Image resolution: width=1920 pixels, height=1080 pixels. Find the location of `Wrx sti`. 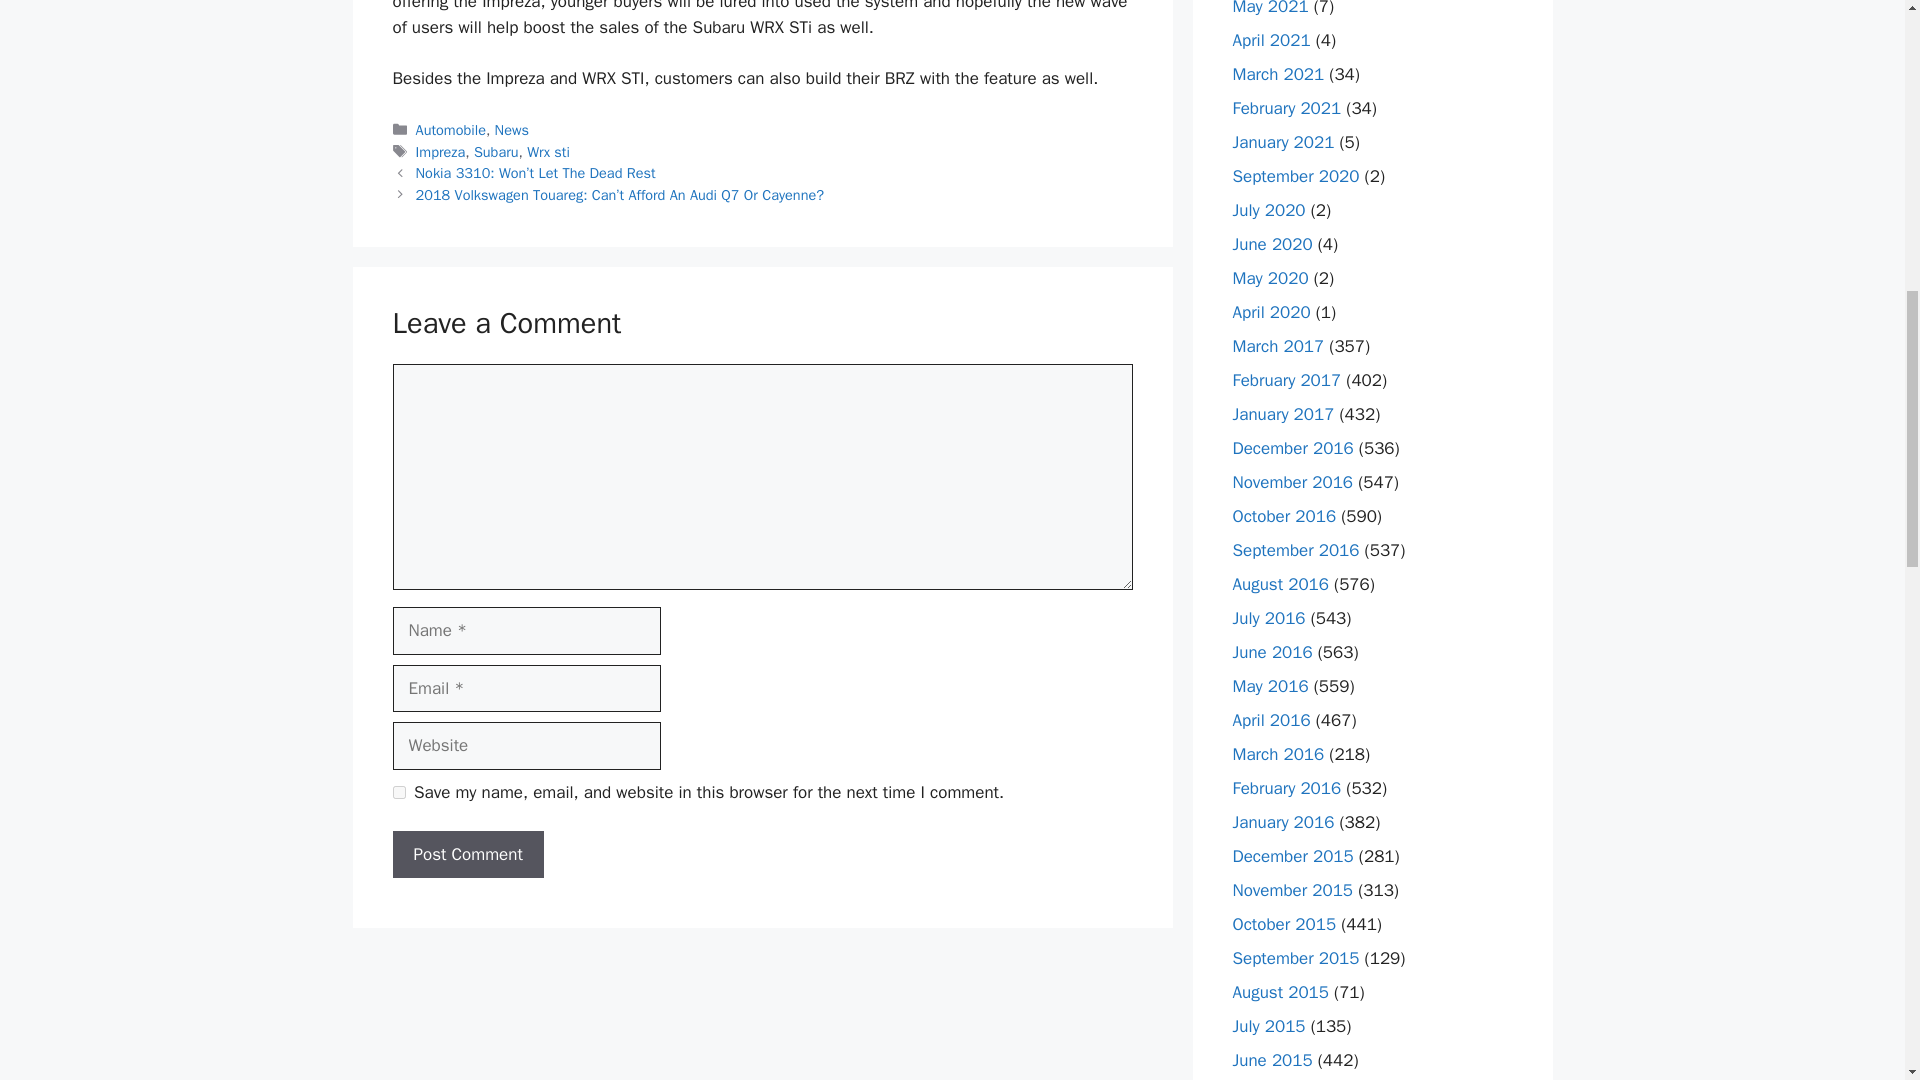

Wrx sti is located at coordinates (548, 151).